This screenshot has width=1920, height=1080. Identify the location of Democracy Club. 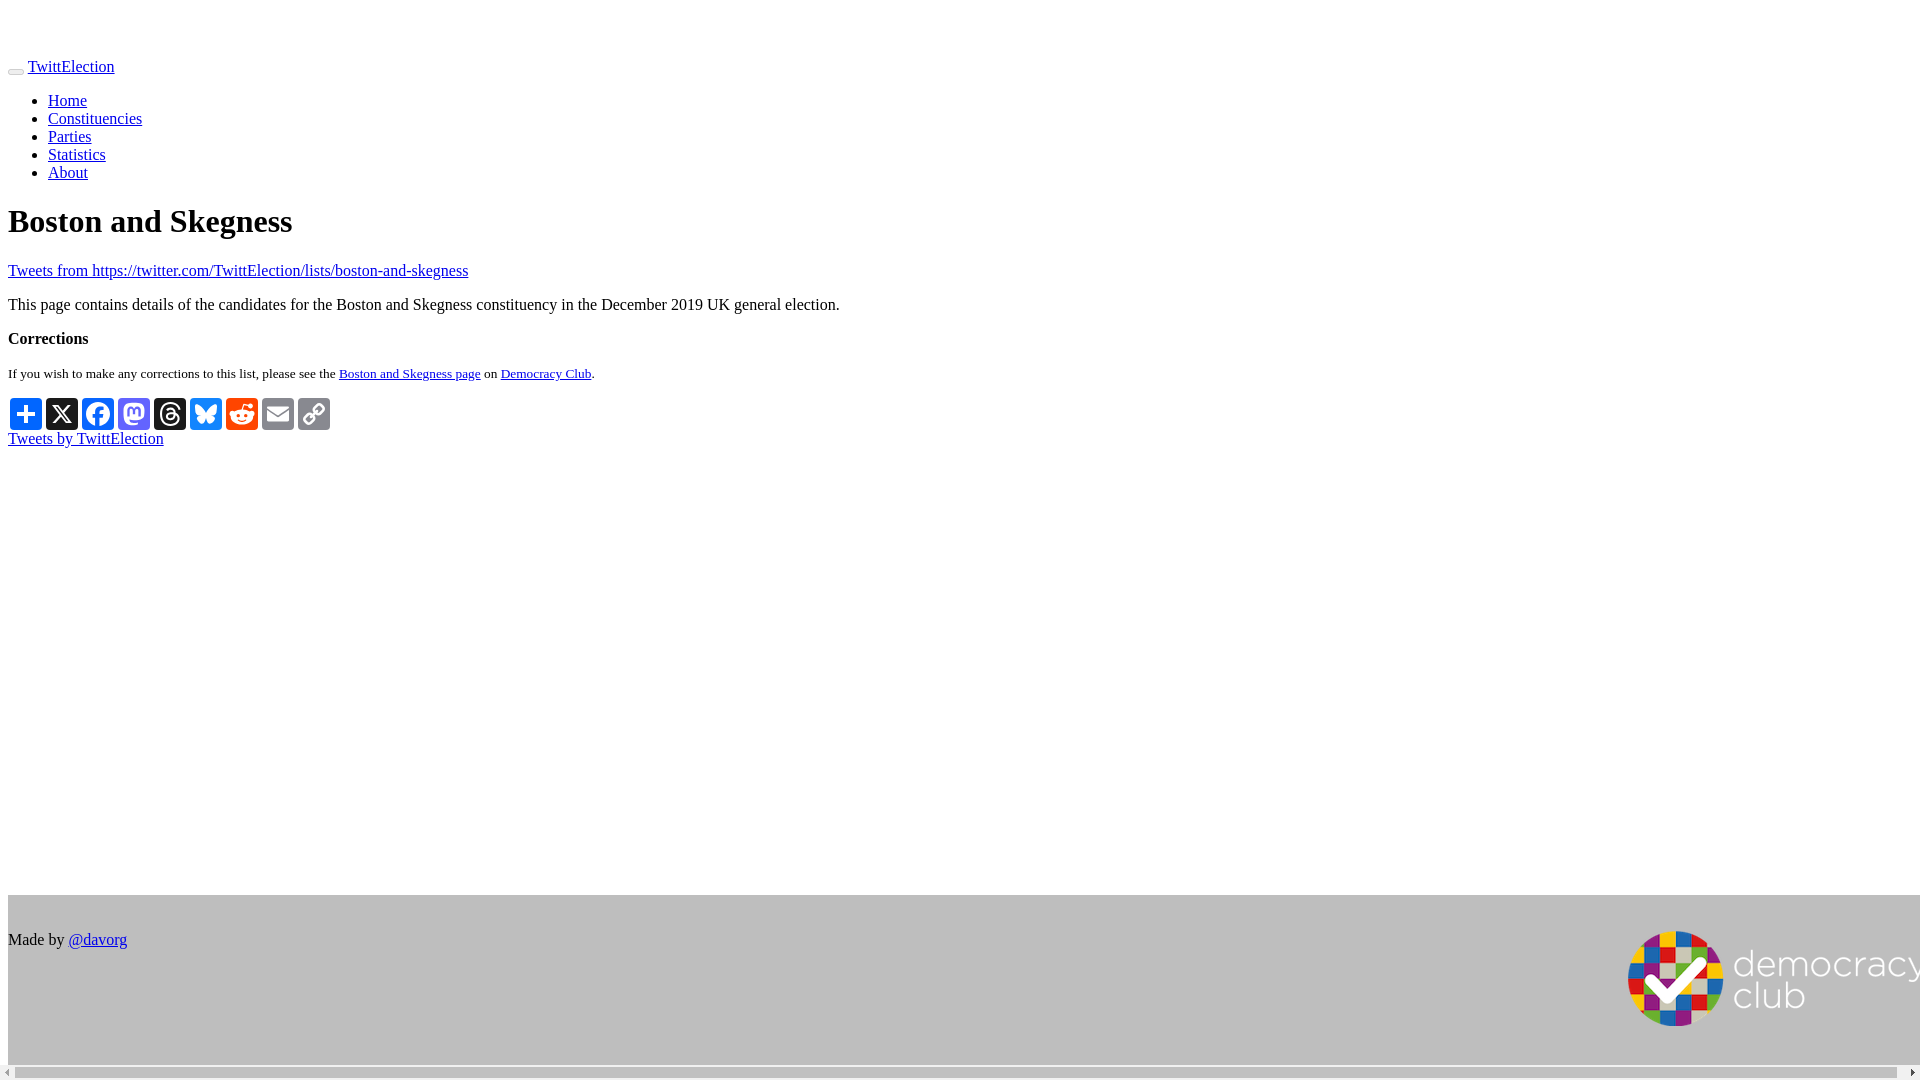
(546, 374).